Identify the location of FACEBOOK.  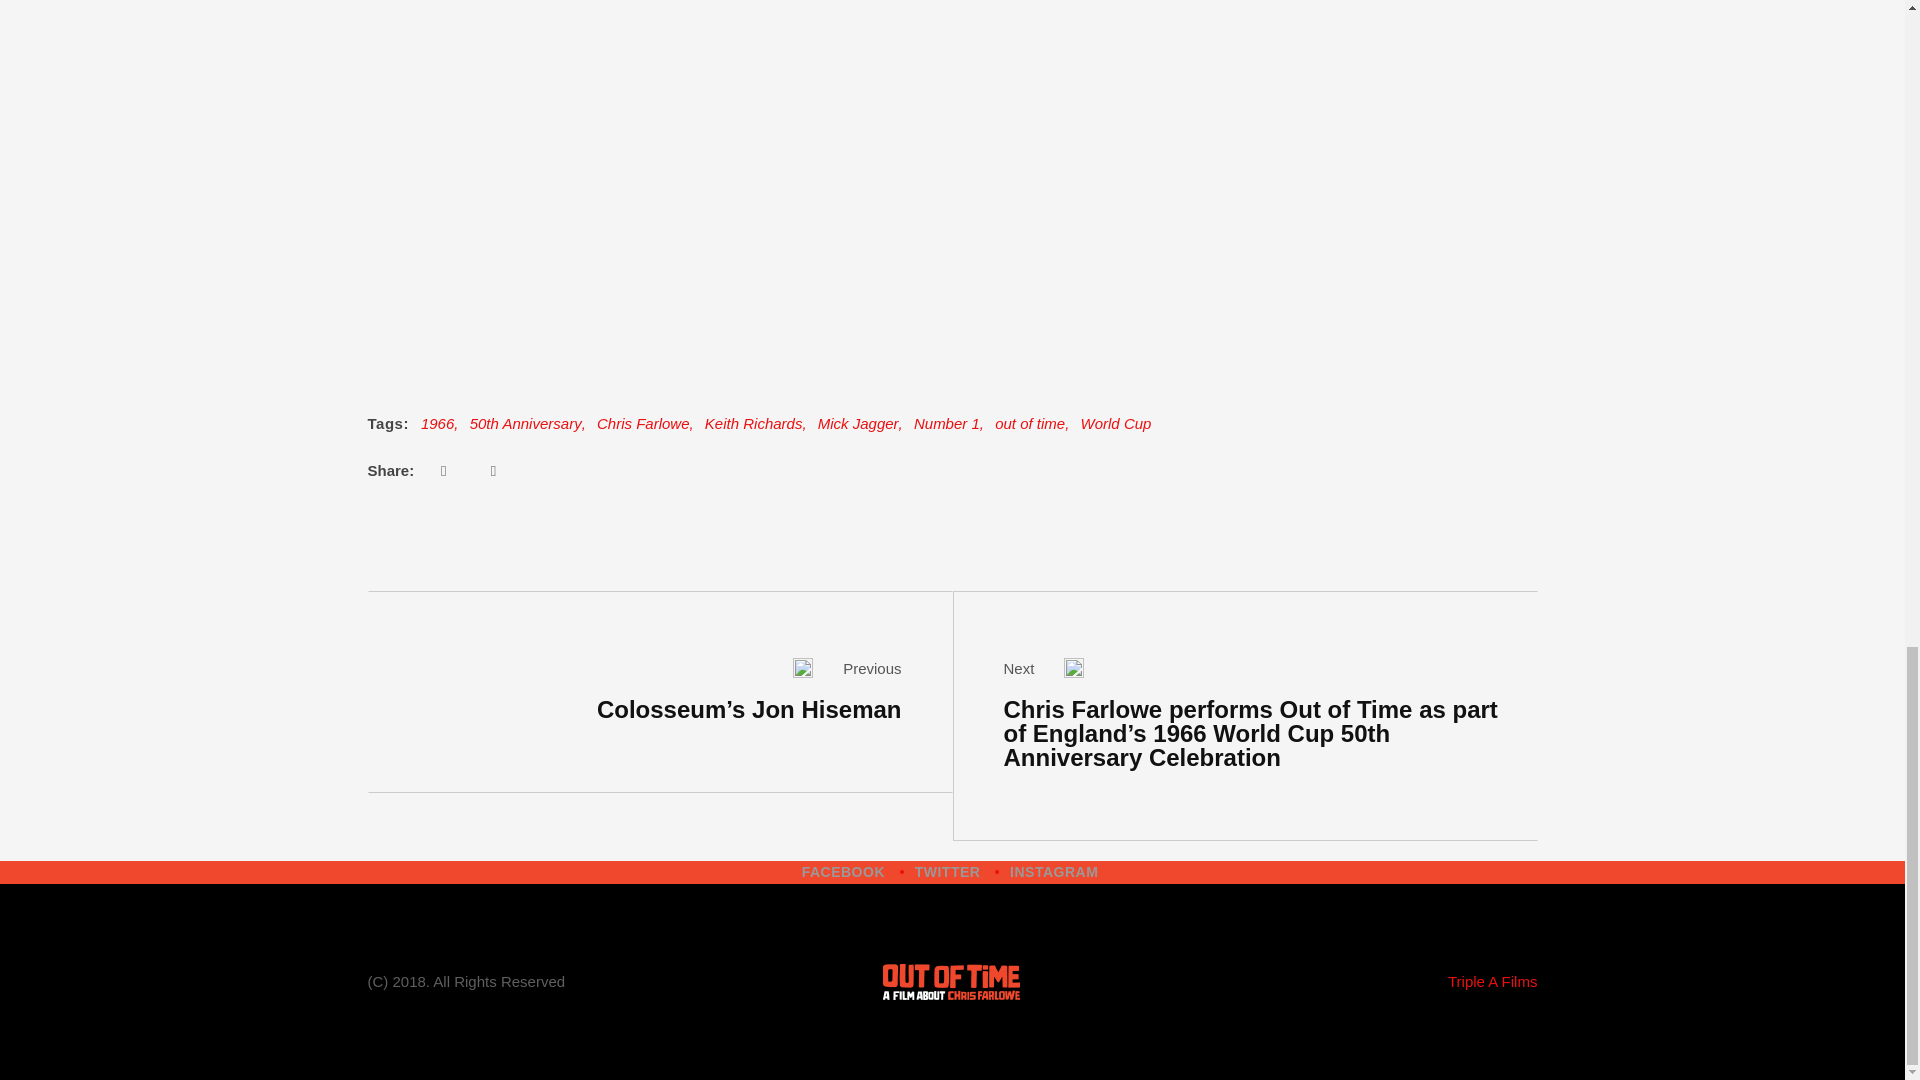
(844, 872).